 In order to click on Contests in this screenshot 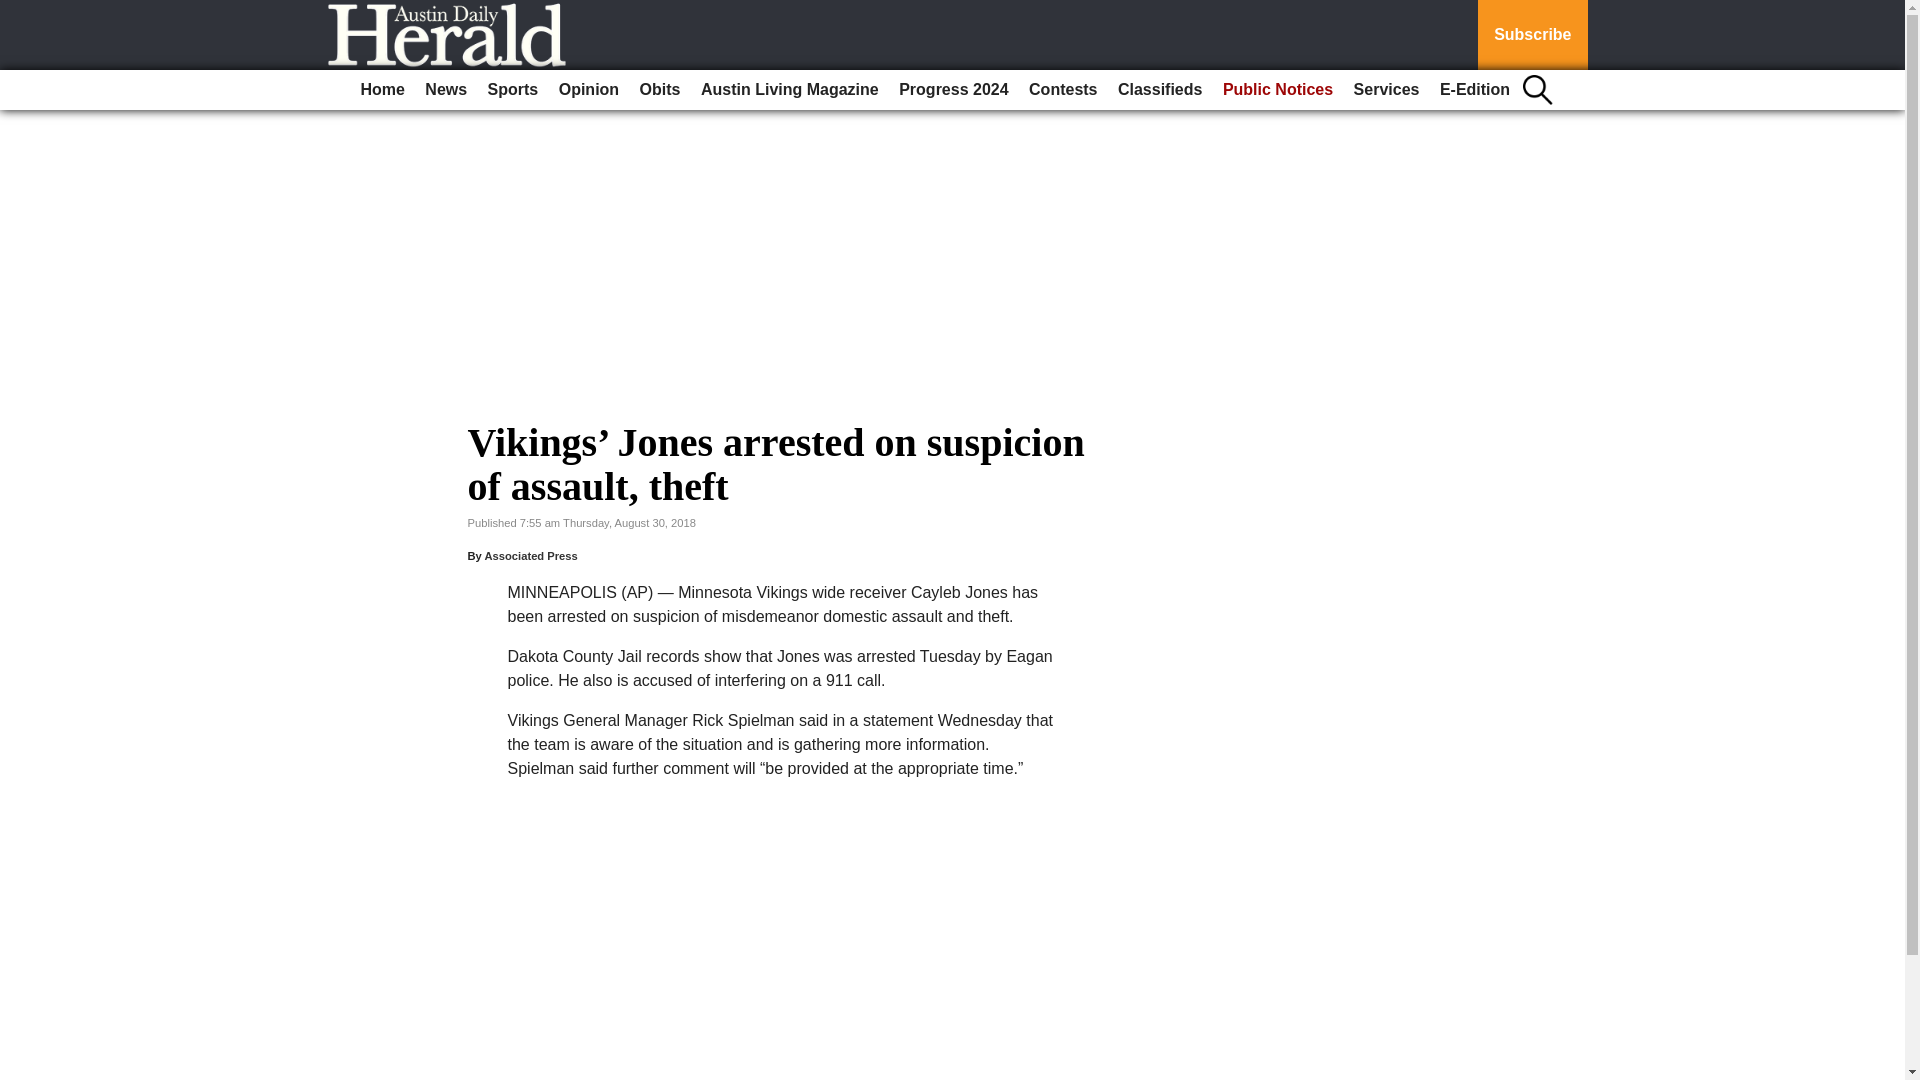, I will do `click(1063, 90)`.